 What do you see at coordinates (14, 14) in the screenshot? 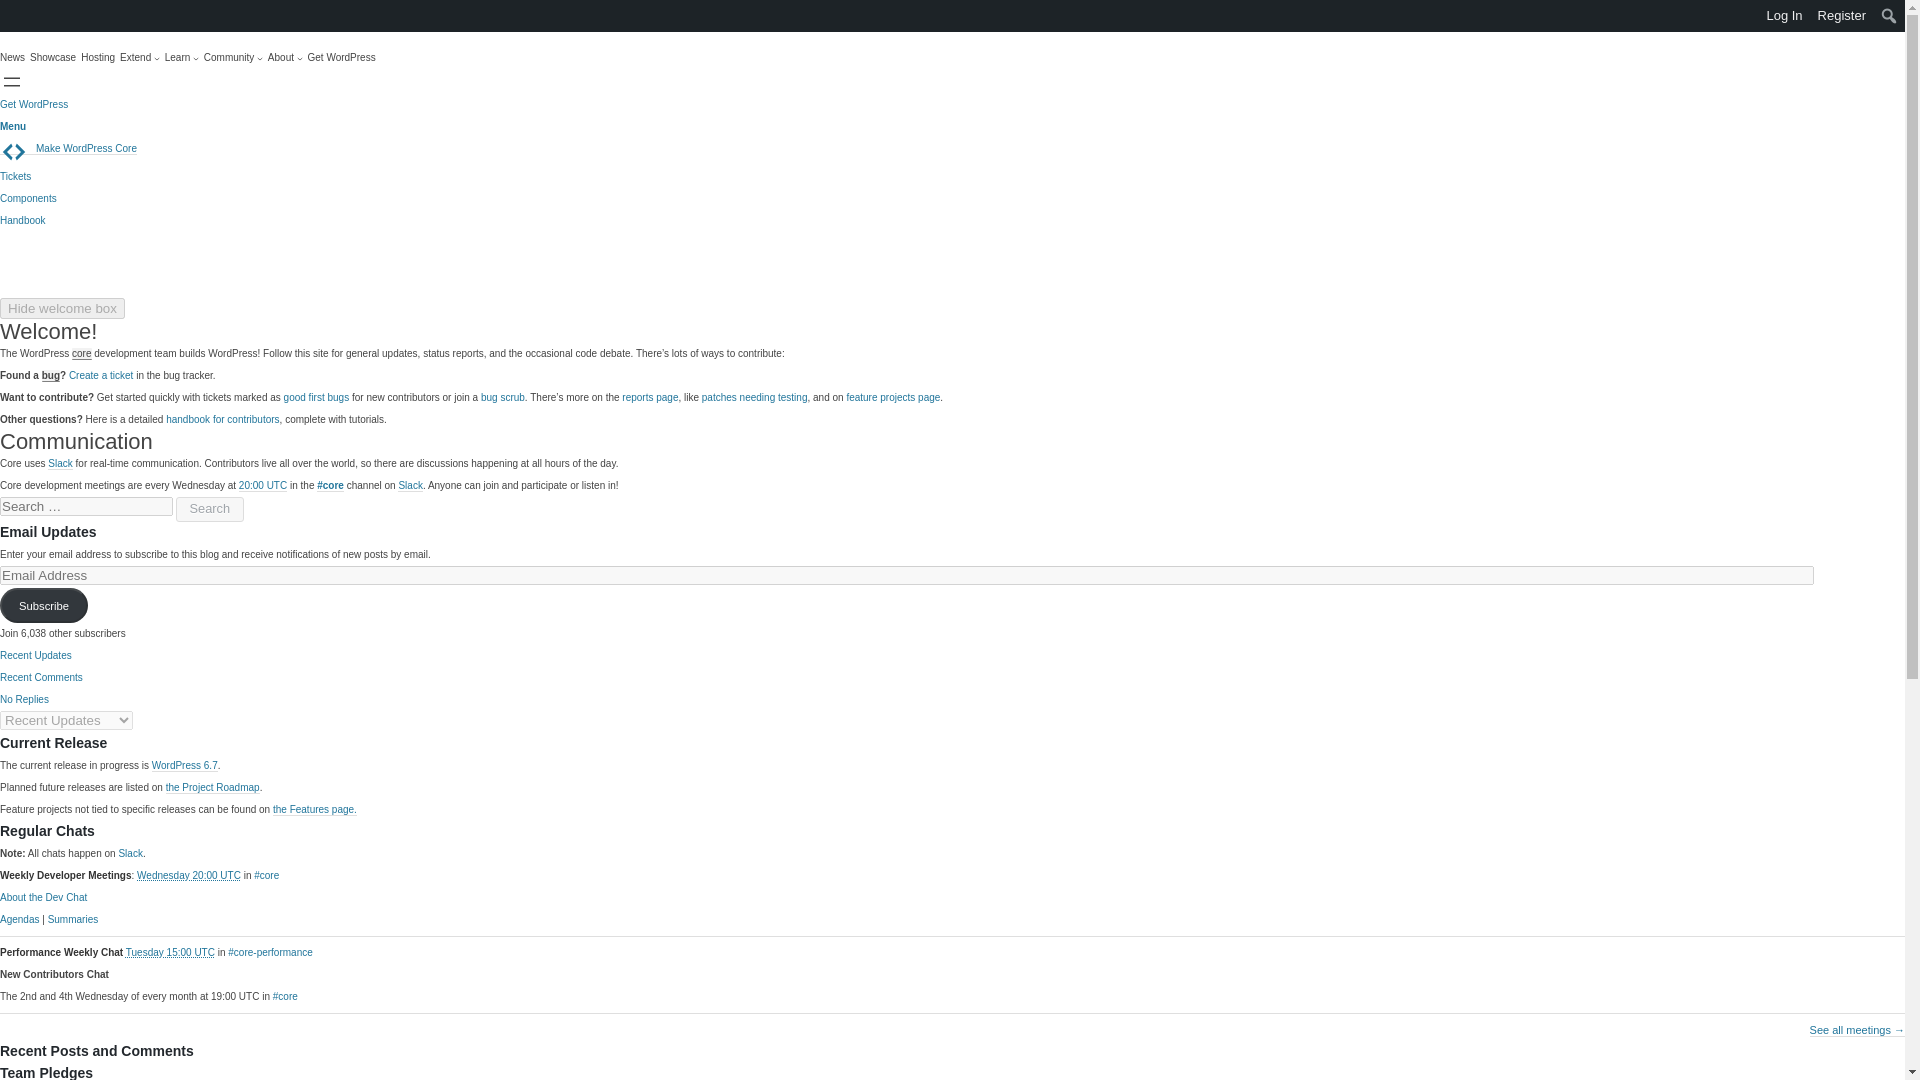
I see `WordPress.org` at bounding box center [14, 14].